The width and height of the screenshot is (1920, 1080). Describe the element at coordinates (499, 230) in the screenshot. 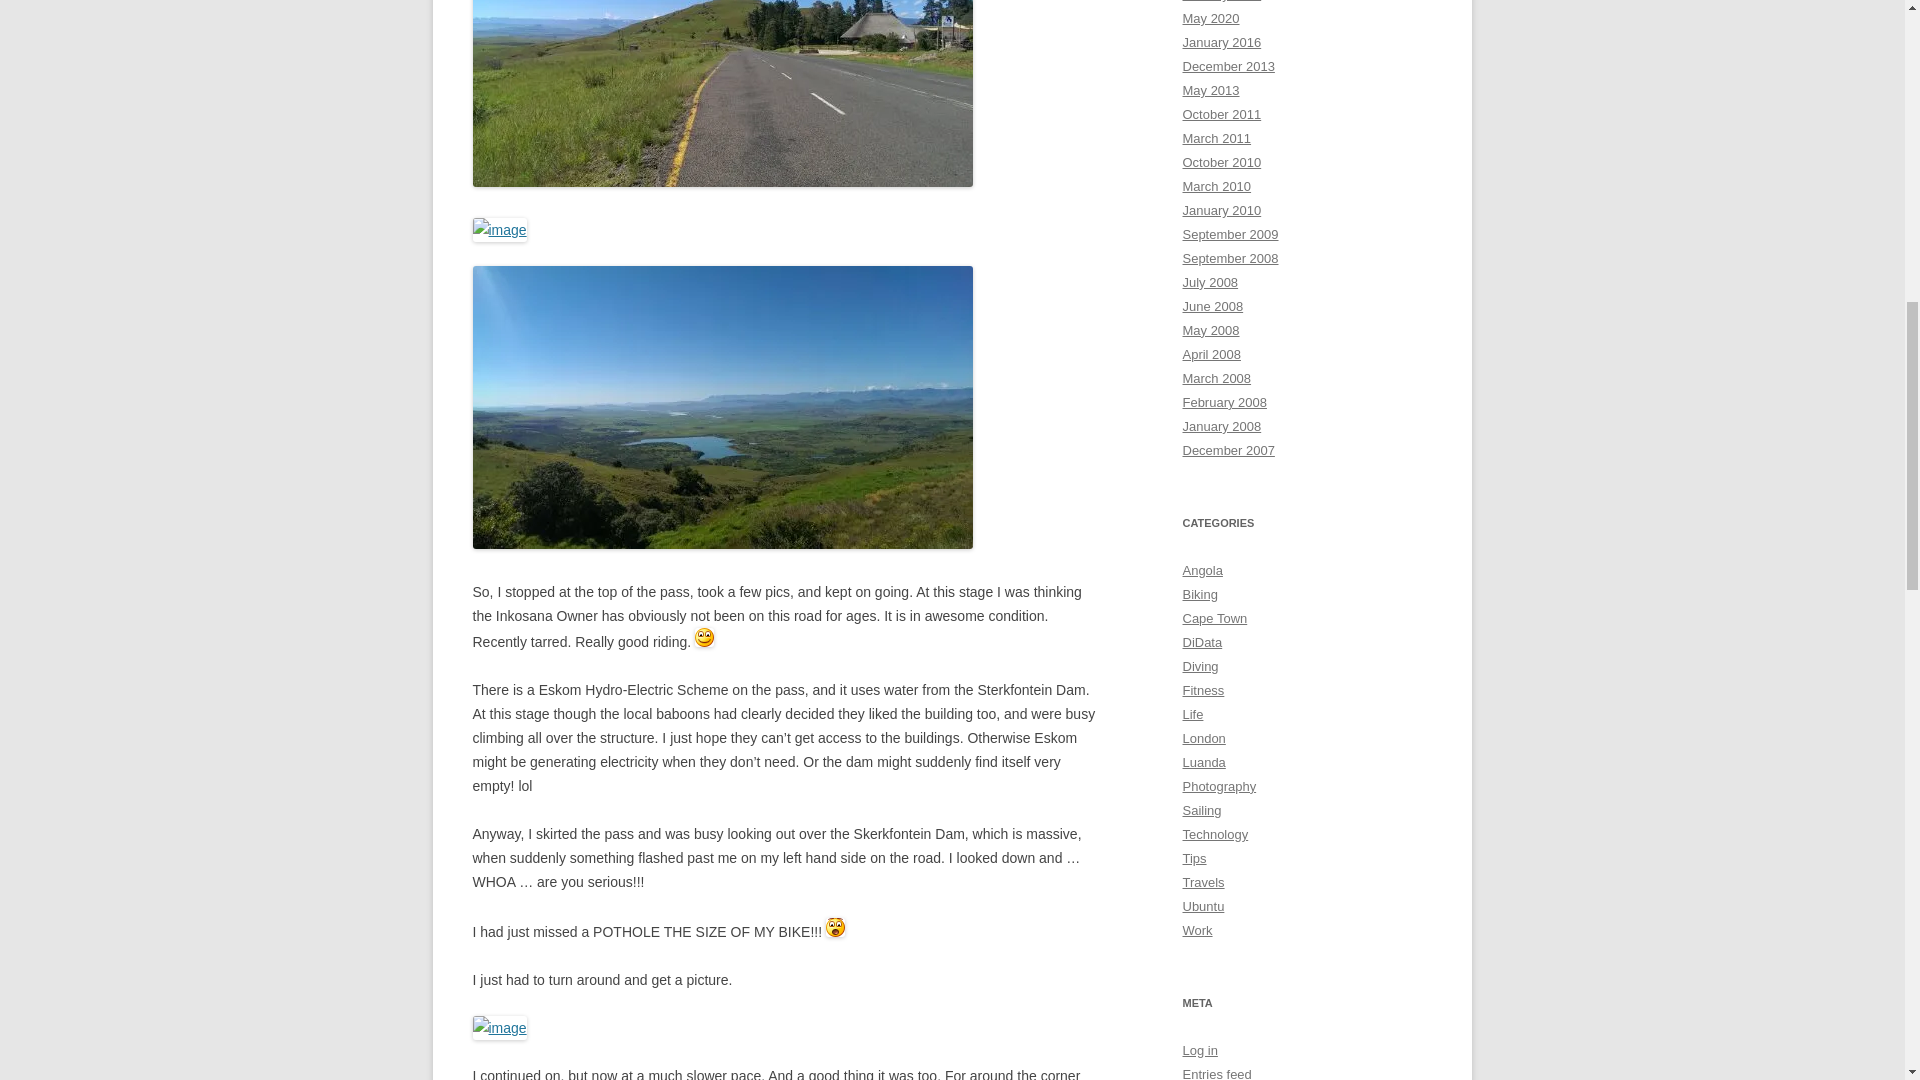

I see `IMAG1037.jpg` at that location.